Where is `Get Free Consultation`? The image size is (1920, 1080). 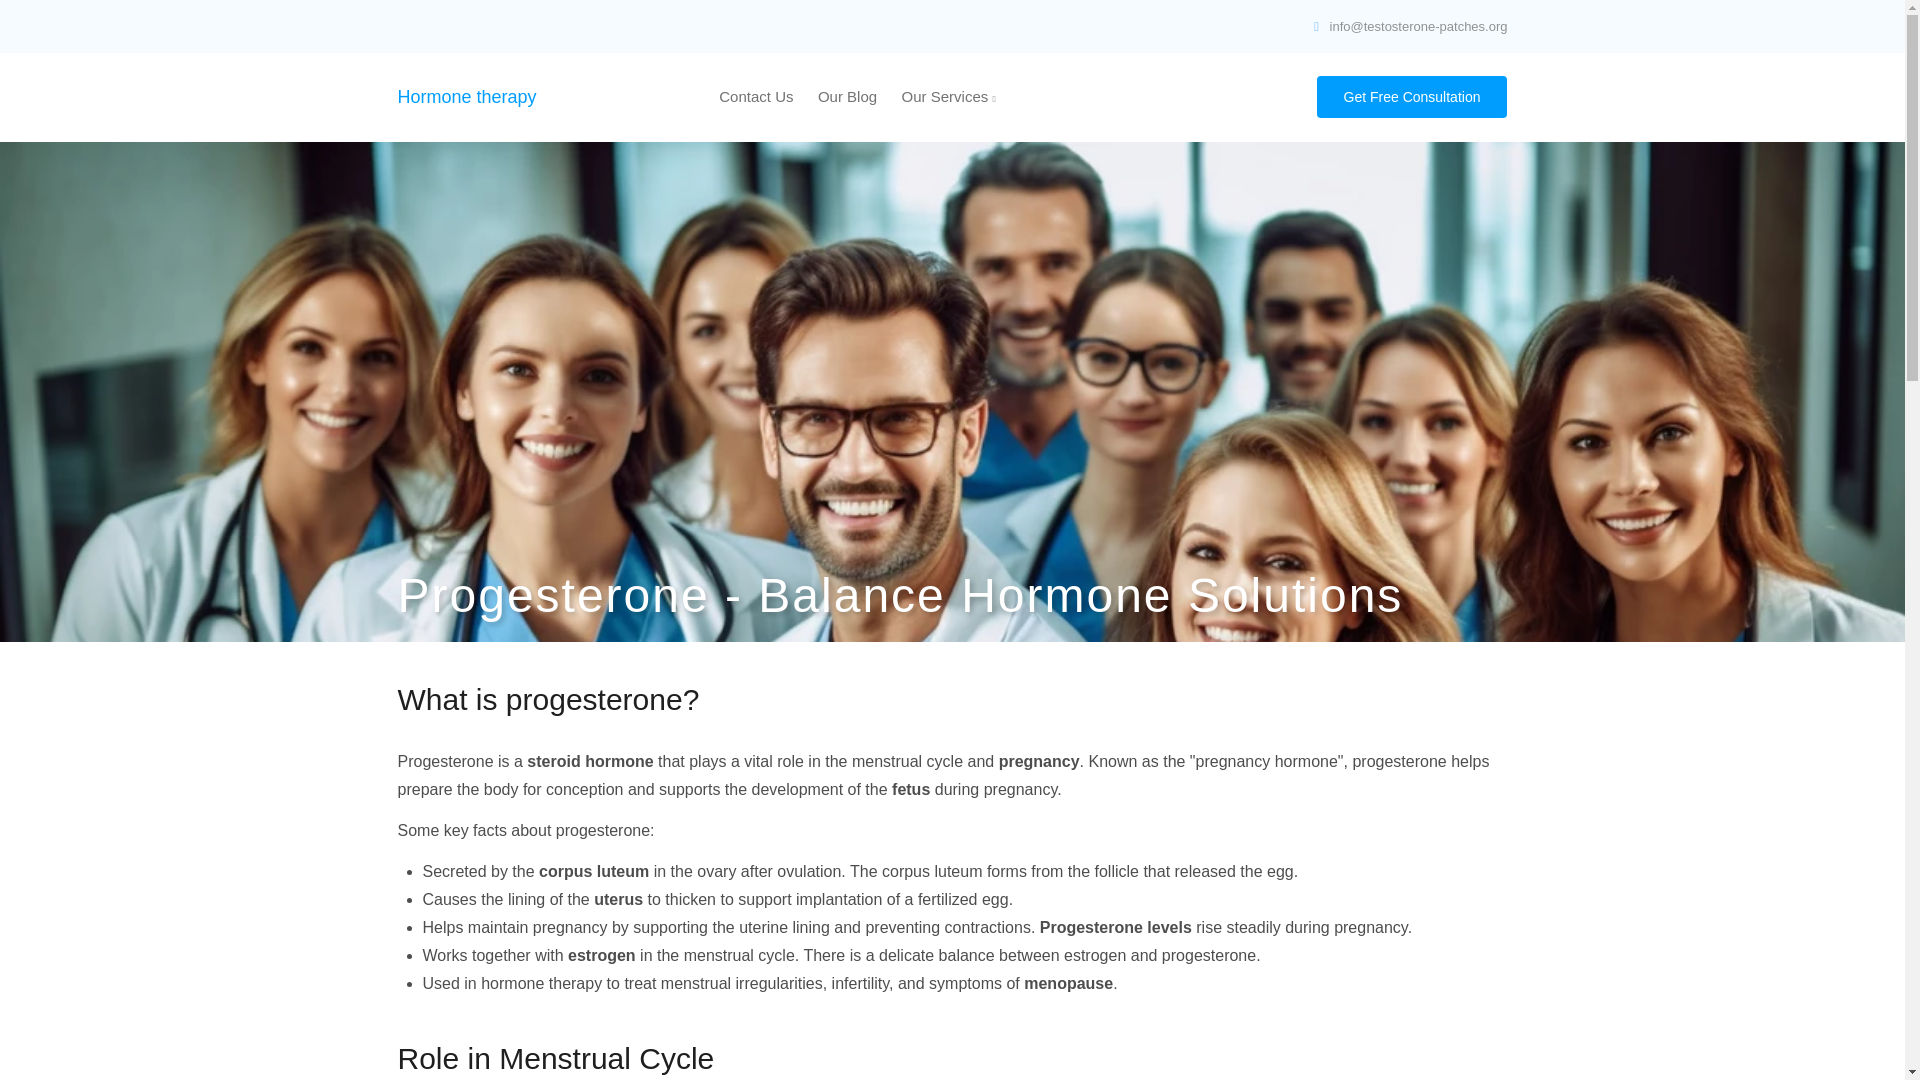
Get Free Consultation is located at coordinates (1412, 96).